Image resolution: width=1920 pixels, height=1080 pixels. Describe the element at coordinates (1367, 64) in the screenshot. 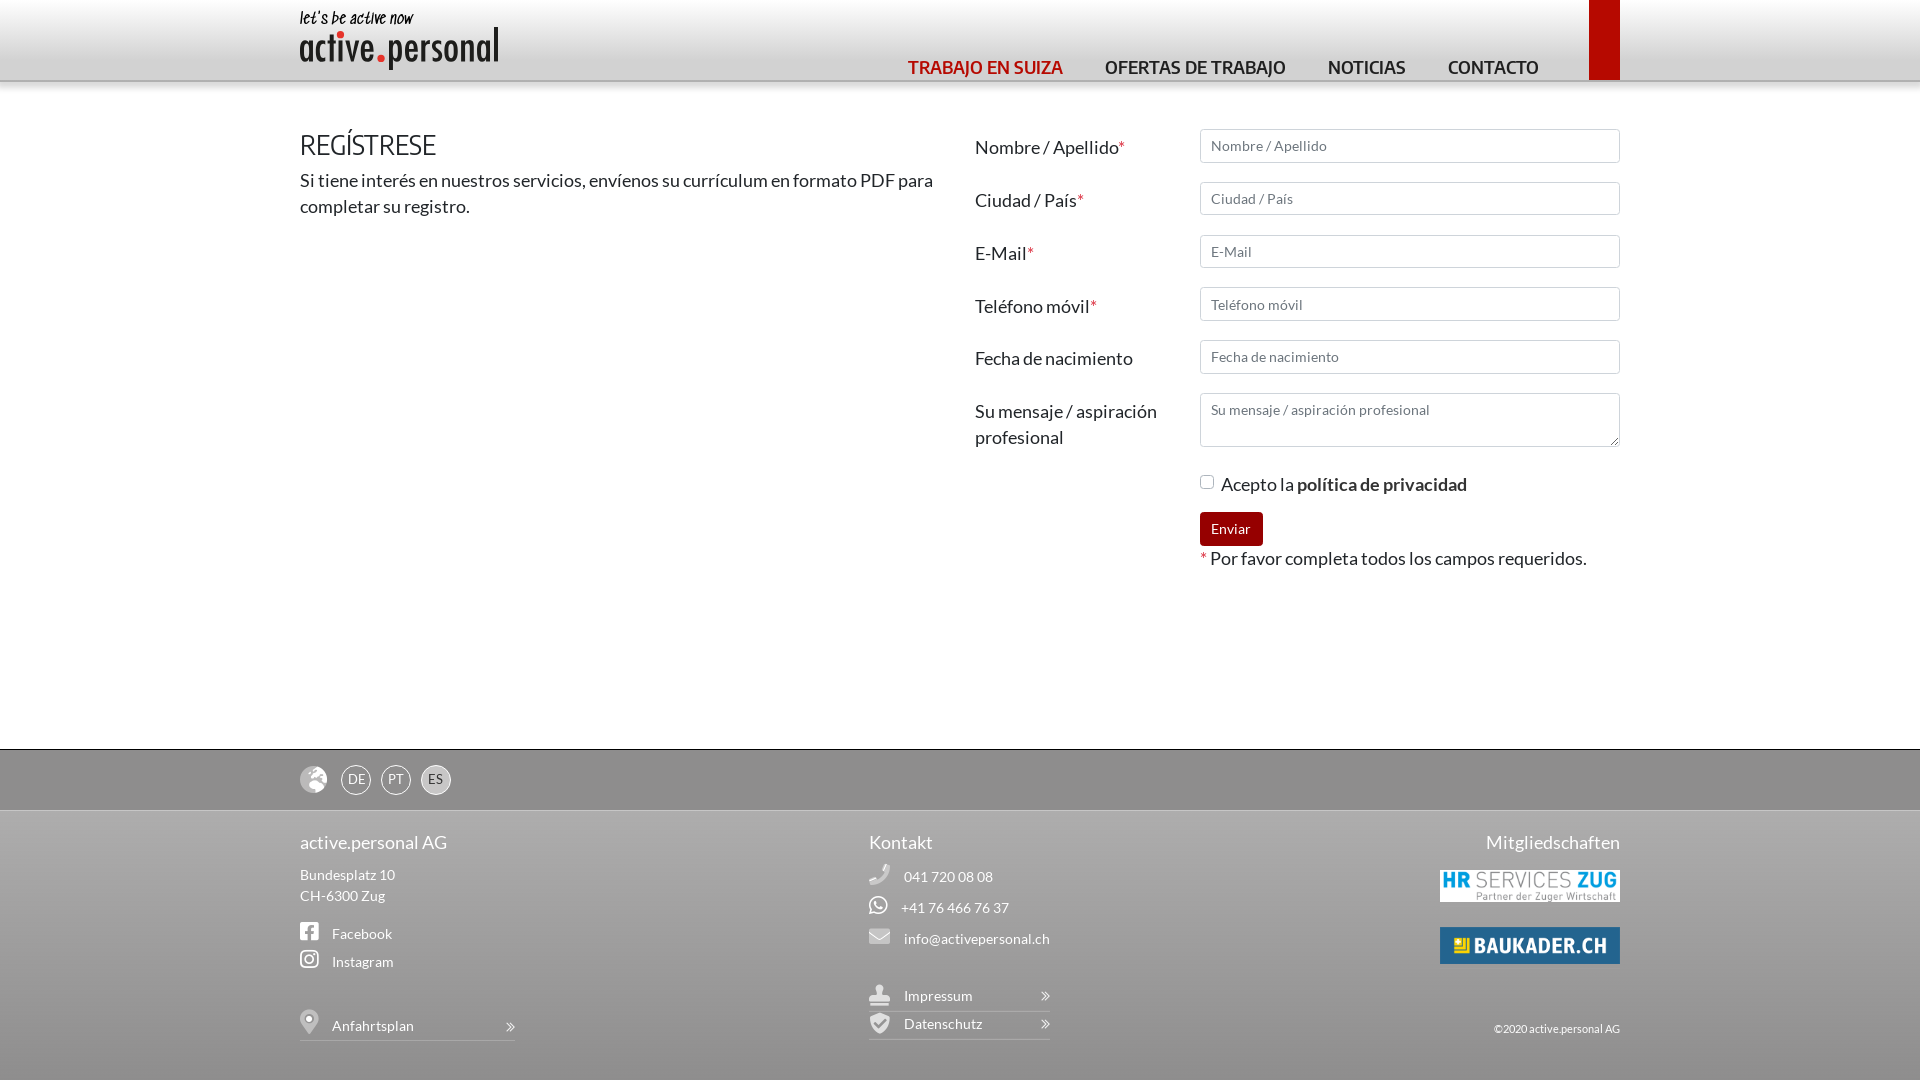

I see `NOTICIAS` at that location.